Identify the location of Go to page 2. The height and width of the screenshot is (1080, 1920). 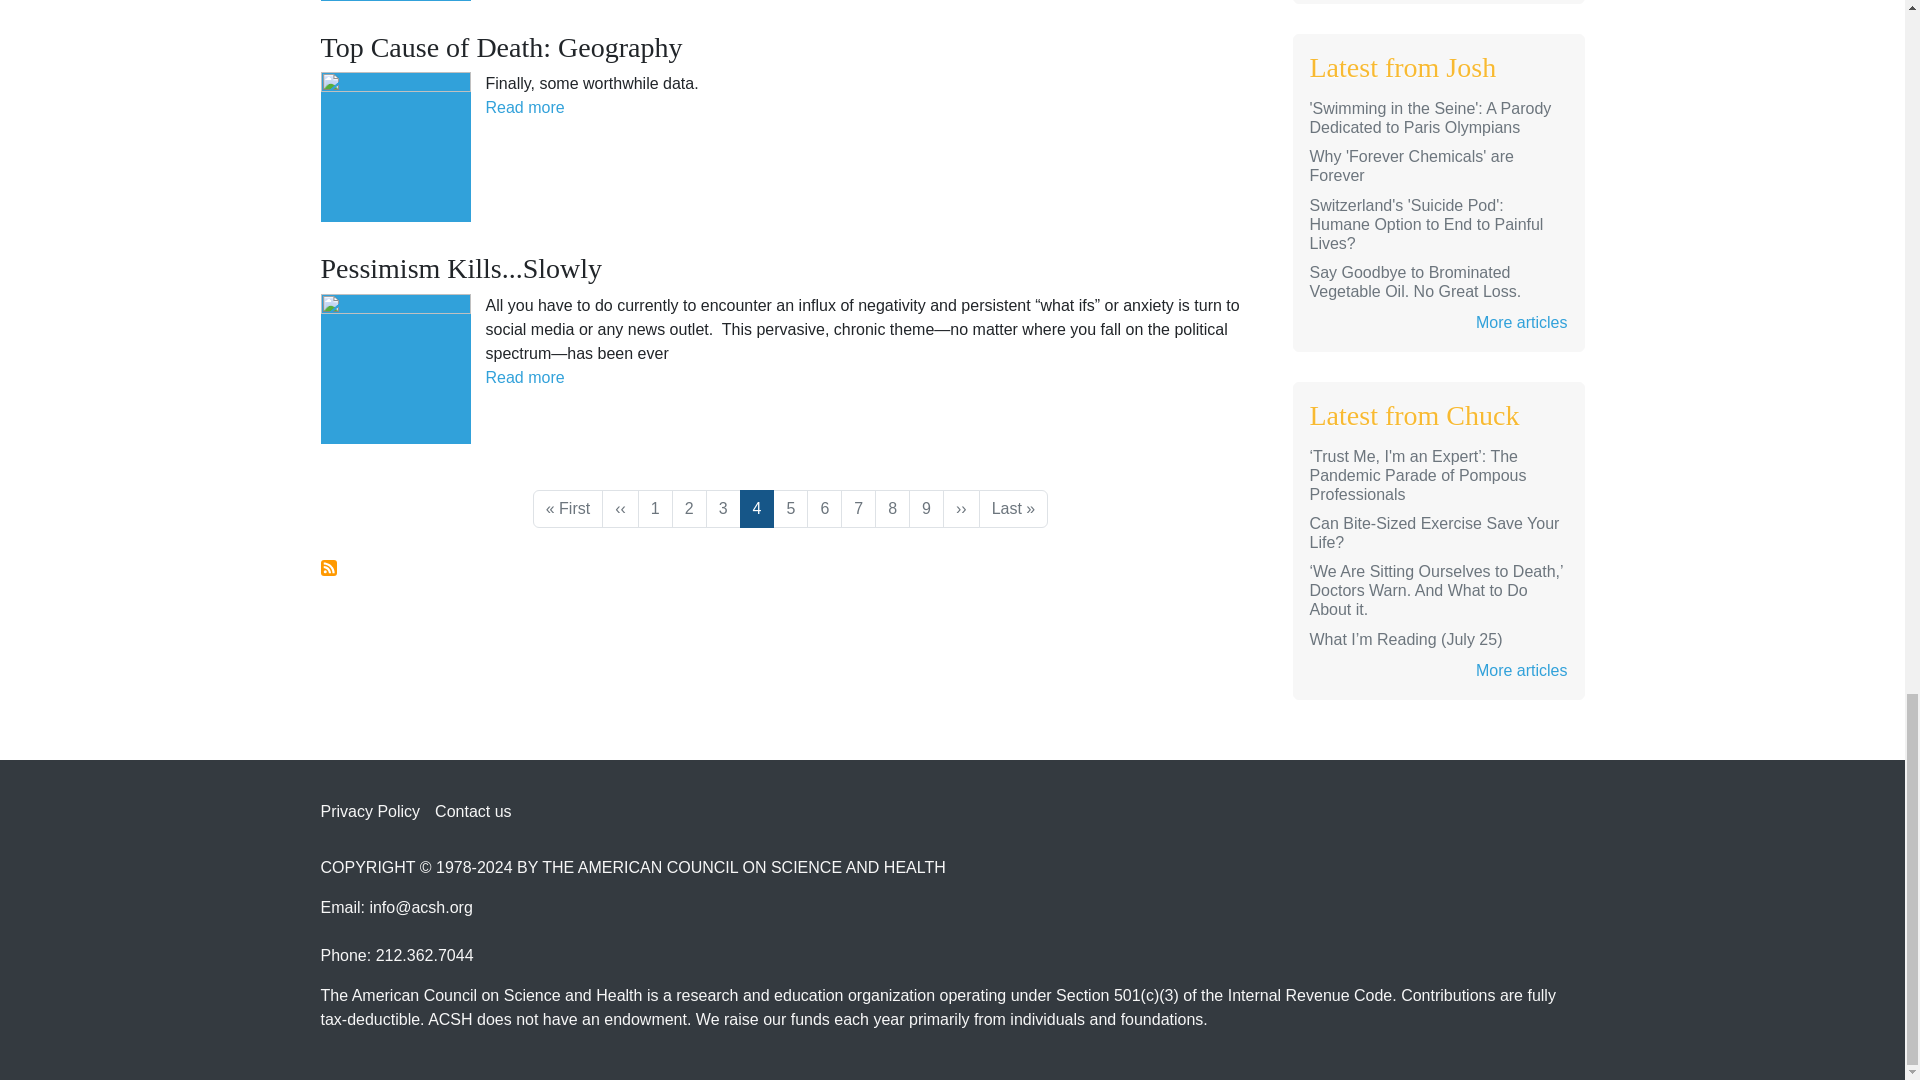
(689, 509).